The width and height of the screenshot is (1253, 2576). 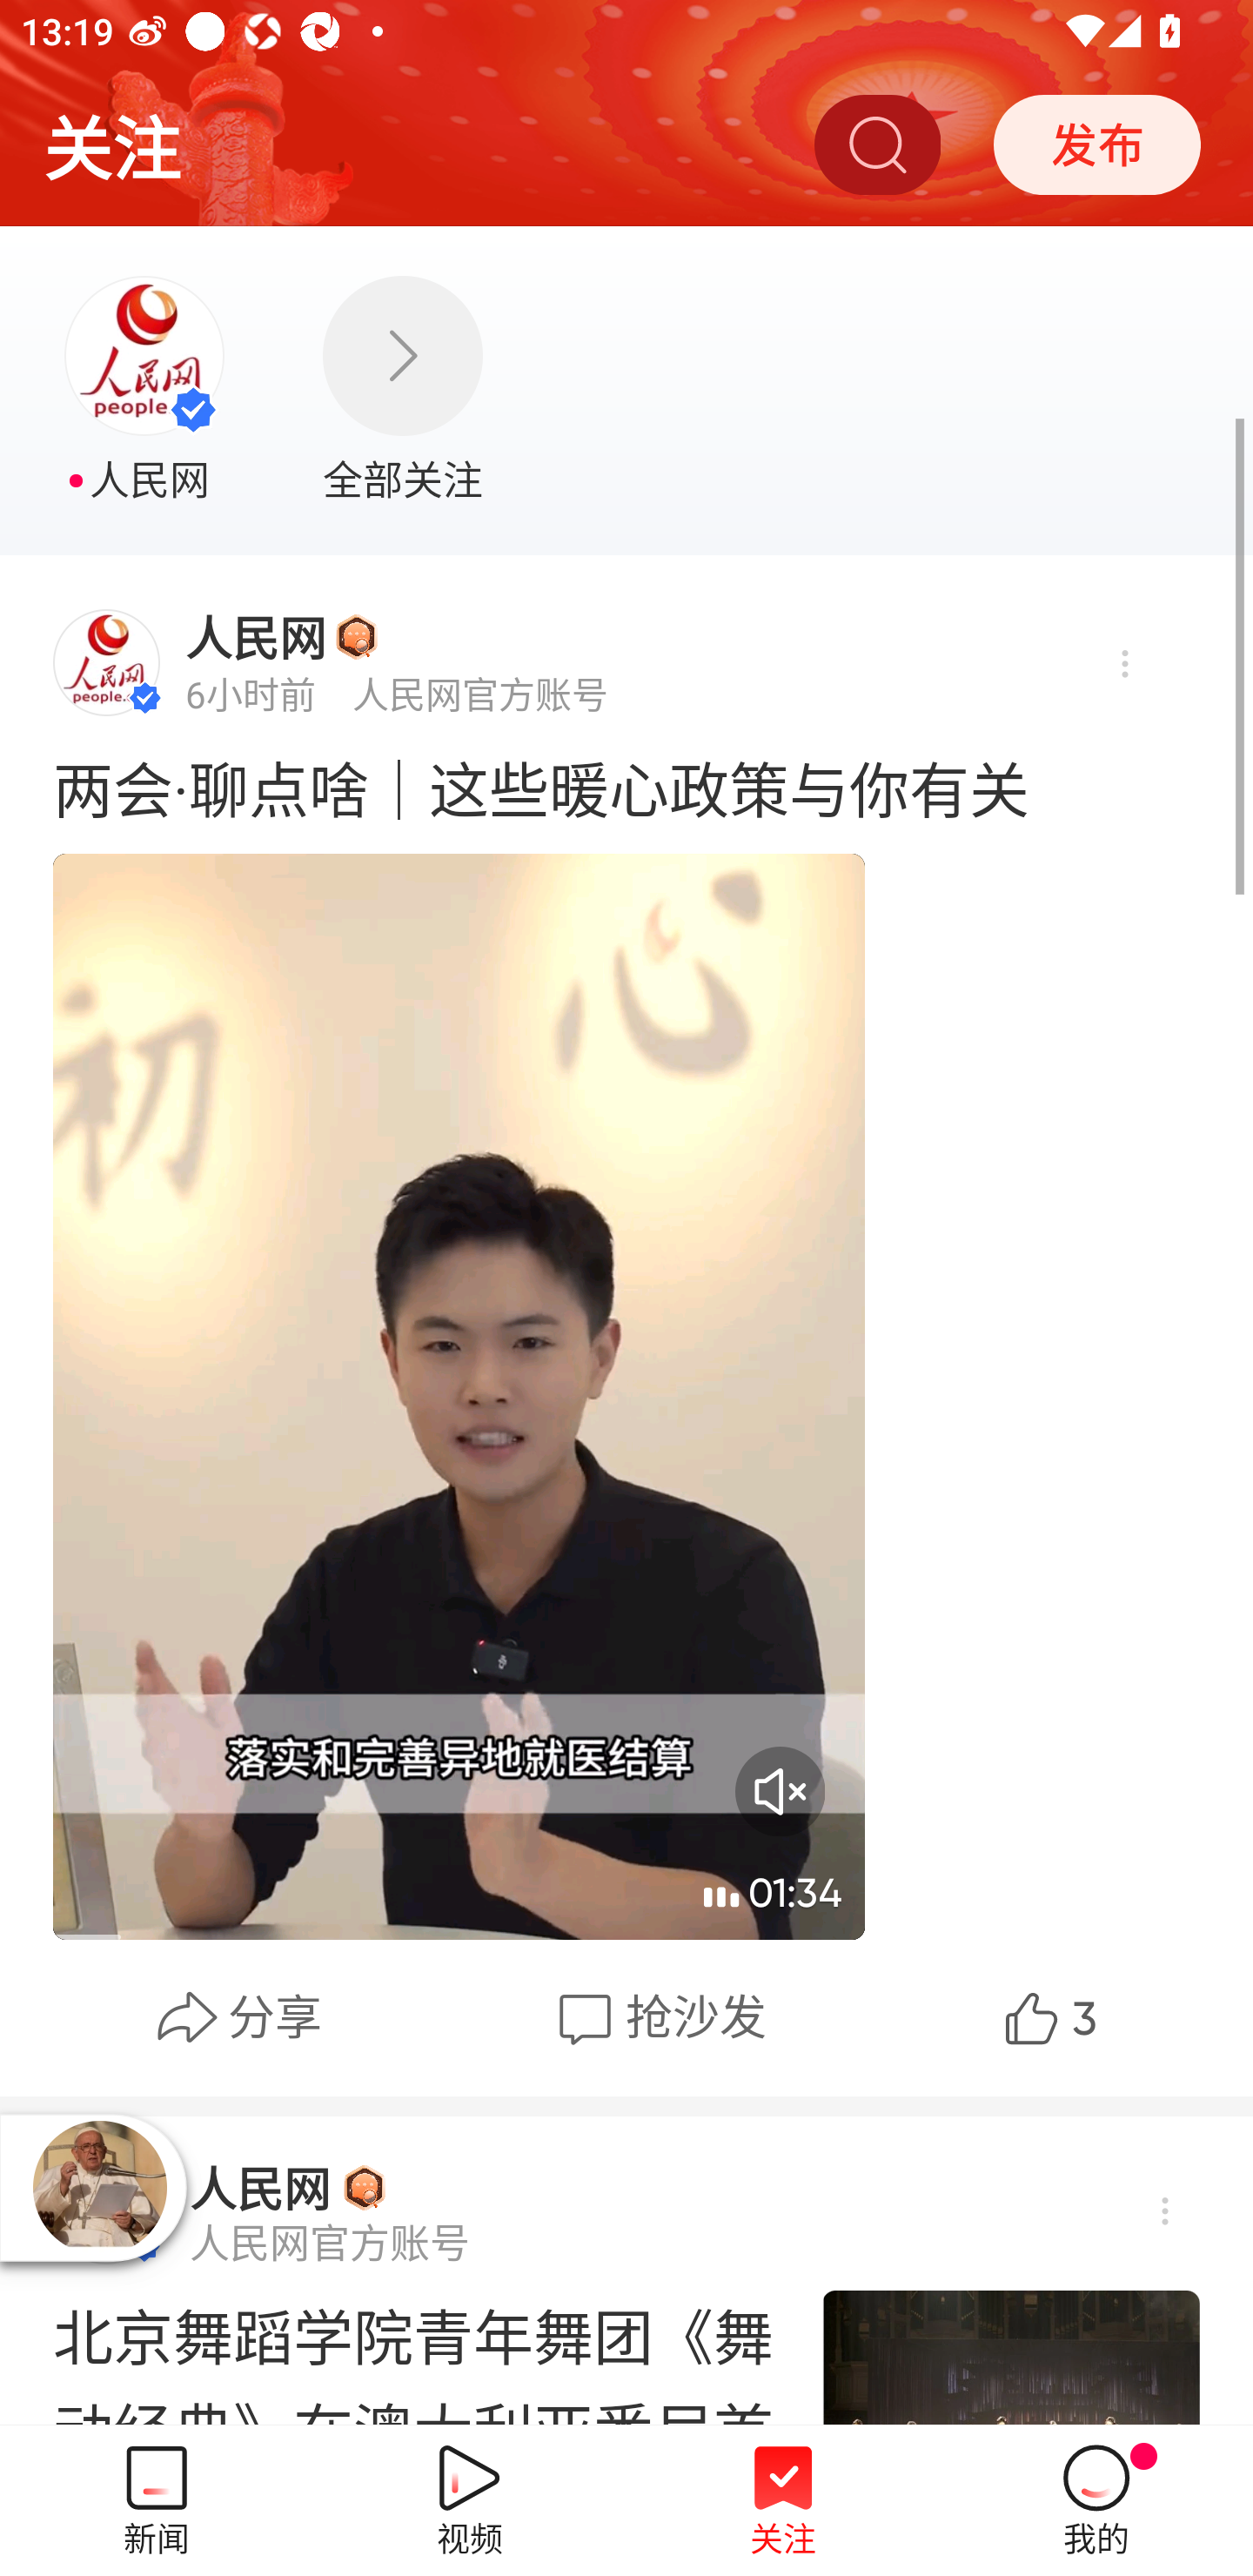 What do you see at coordinates (1096, 144) in the screenshot?
I see `发布 关注` at bounding box center [1096, 144].